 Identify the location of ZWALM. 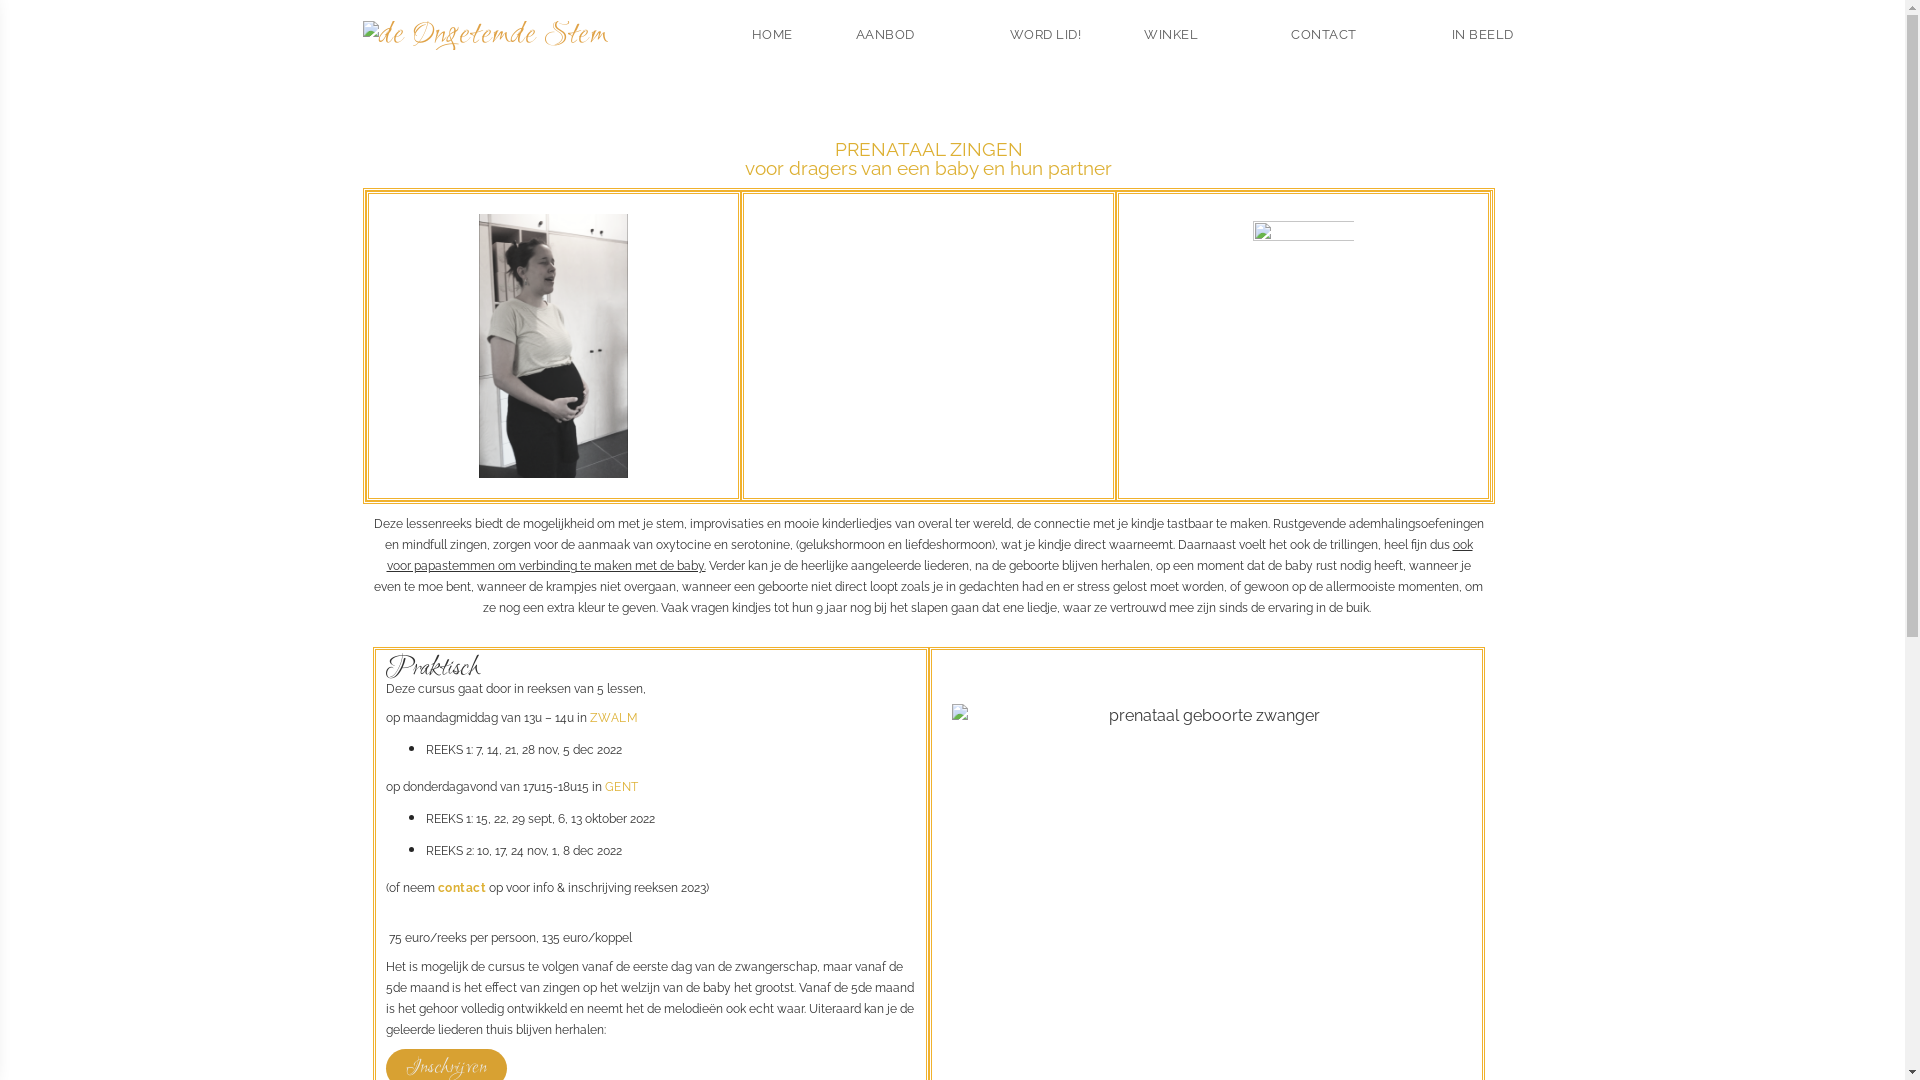
(614, 718).